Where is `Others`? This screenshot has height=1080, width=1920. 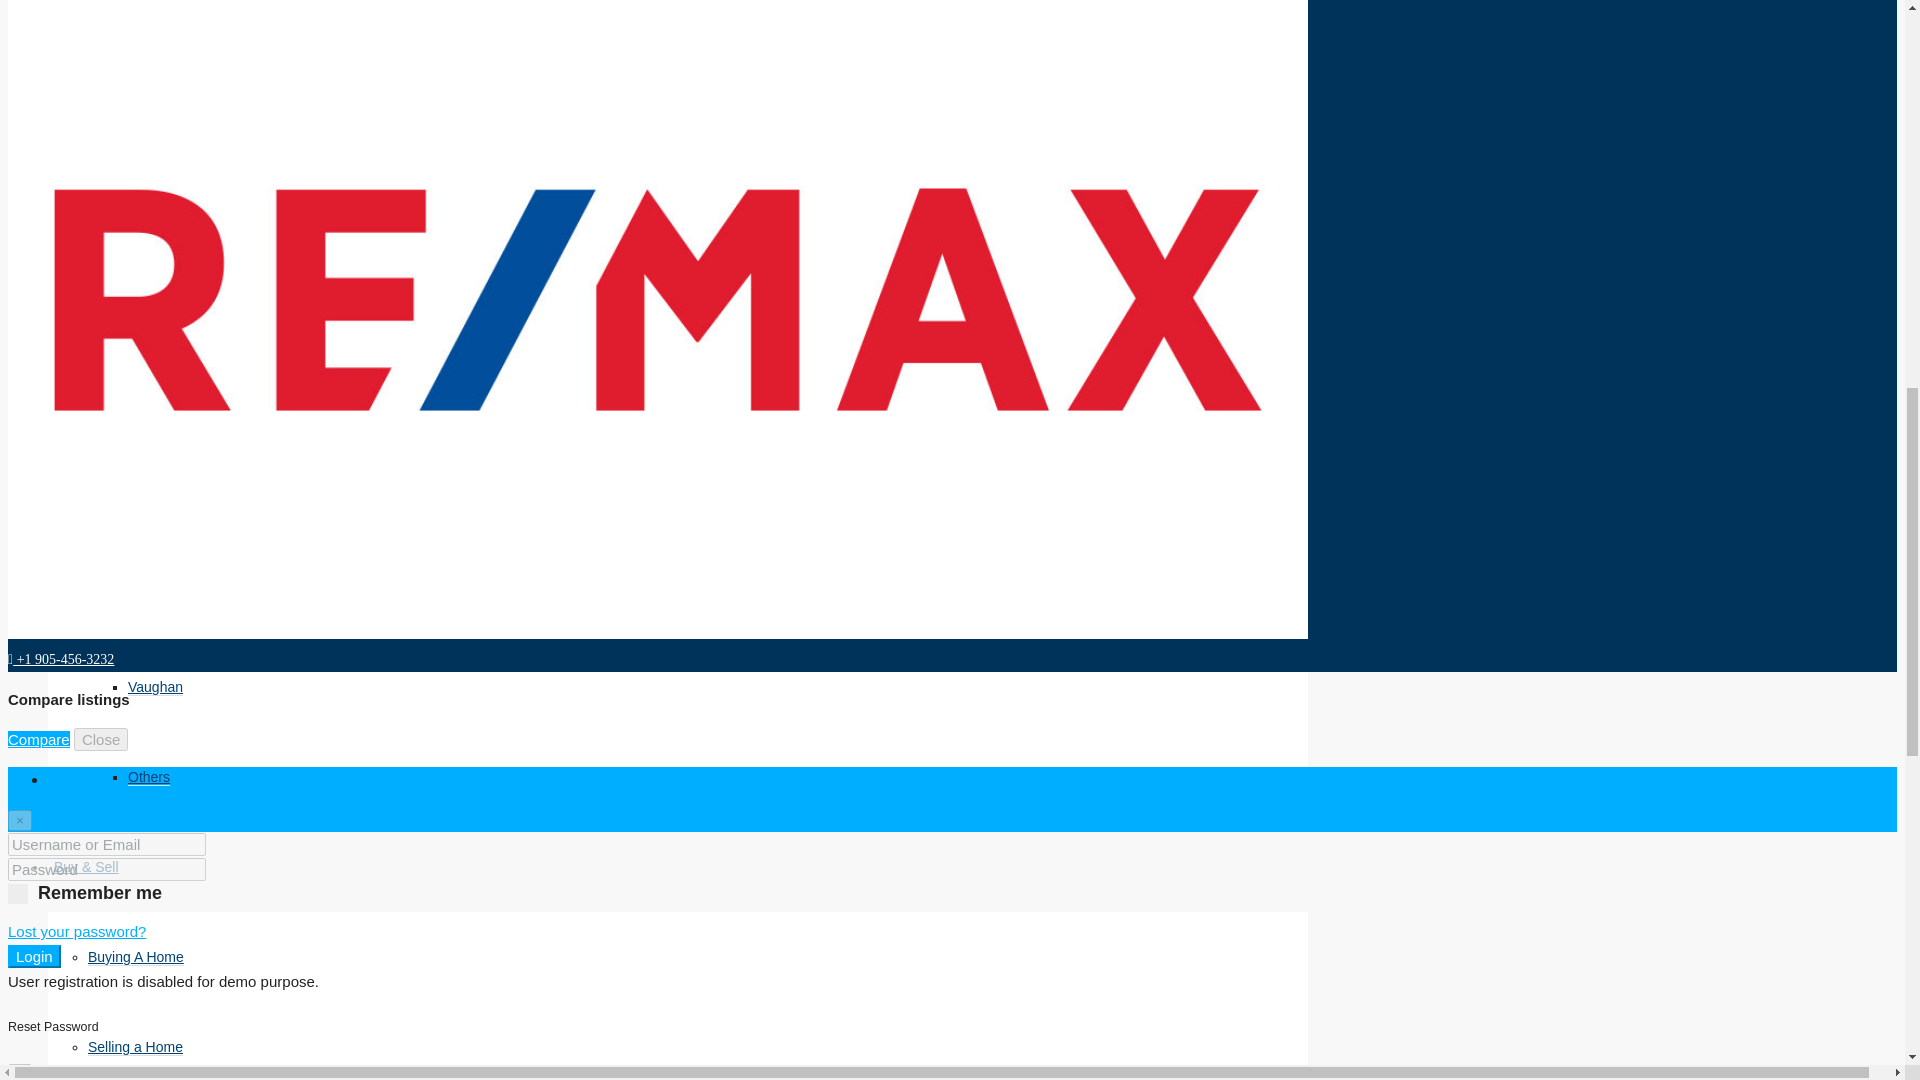 Others is located at coordinates (149, 777).